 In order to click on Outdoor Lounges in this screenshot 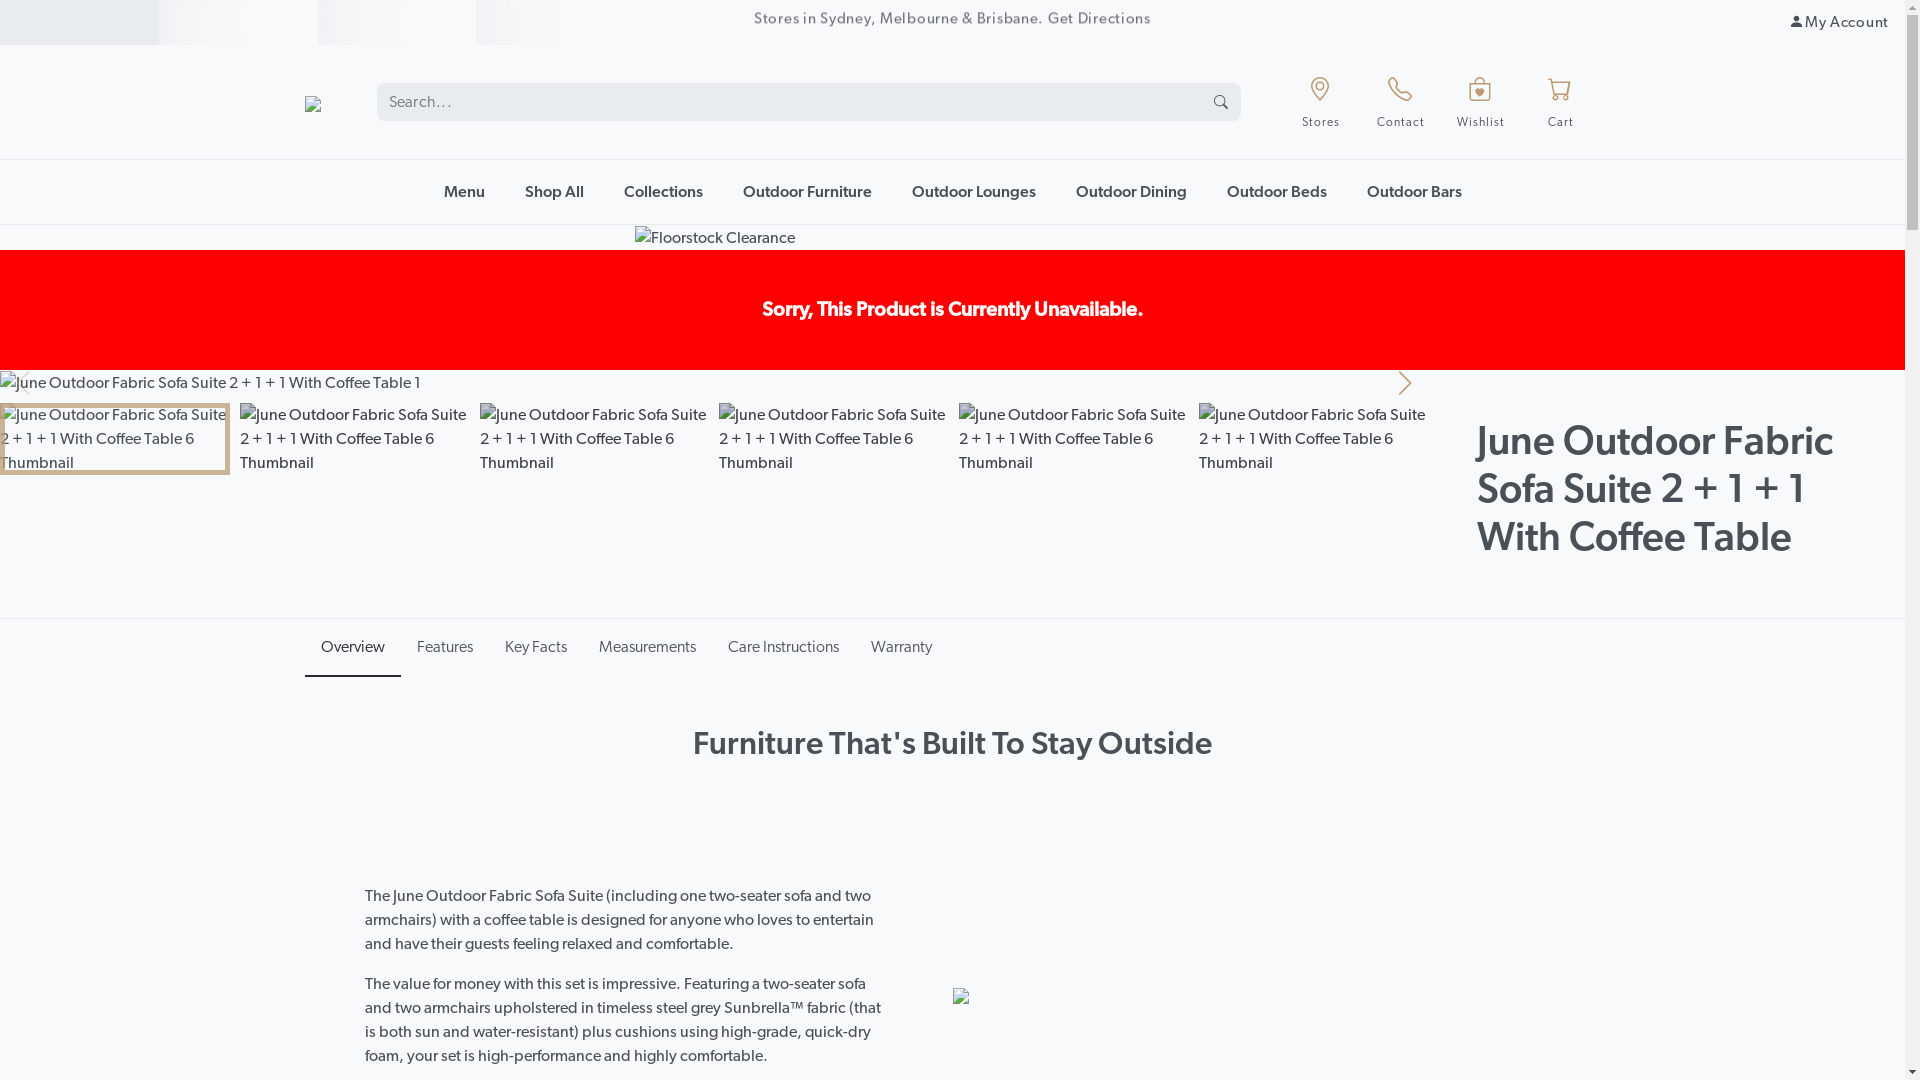, I will do `click(974, 192)`.